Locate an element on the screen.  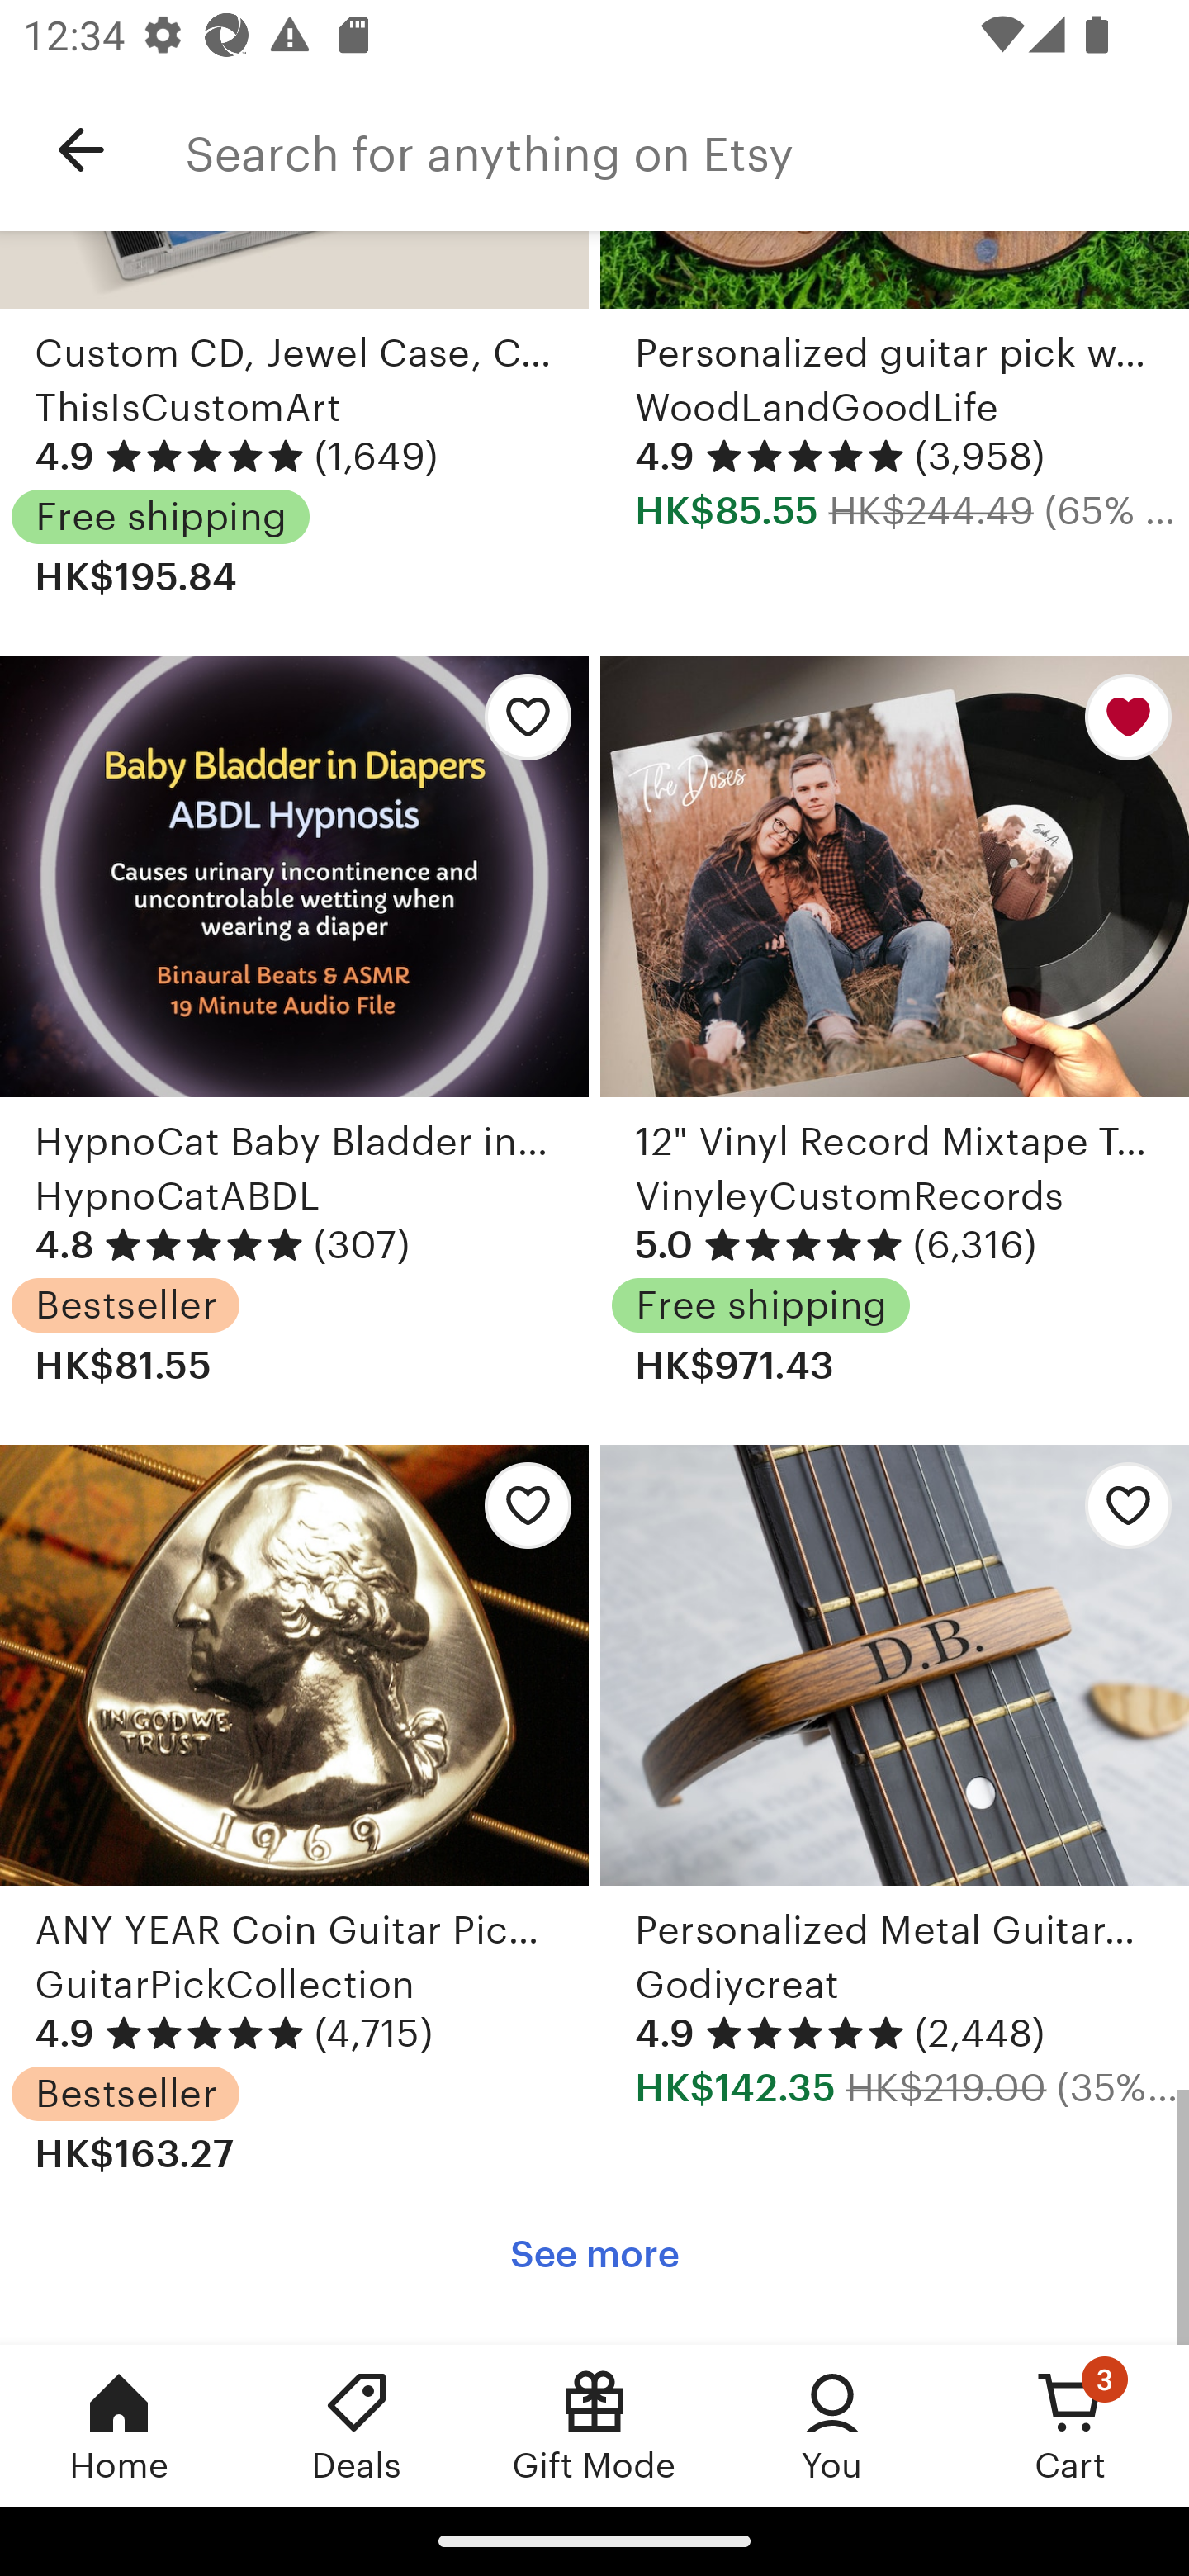
Search for anything on Etsy is located at coordinates (687, 150).